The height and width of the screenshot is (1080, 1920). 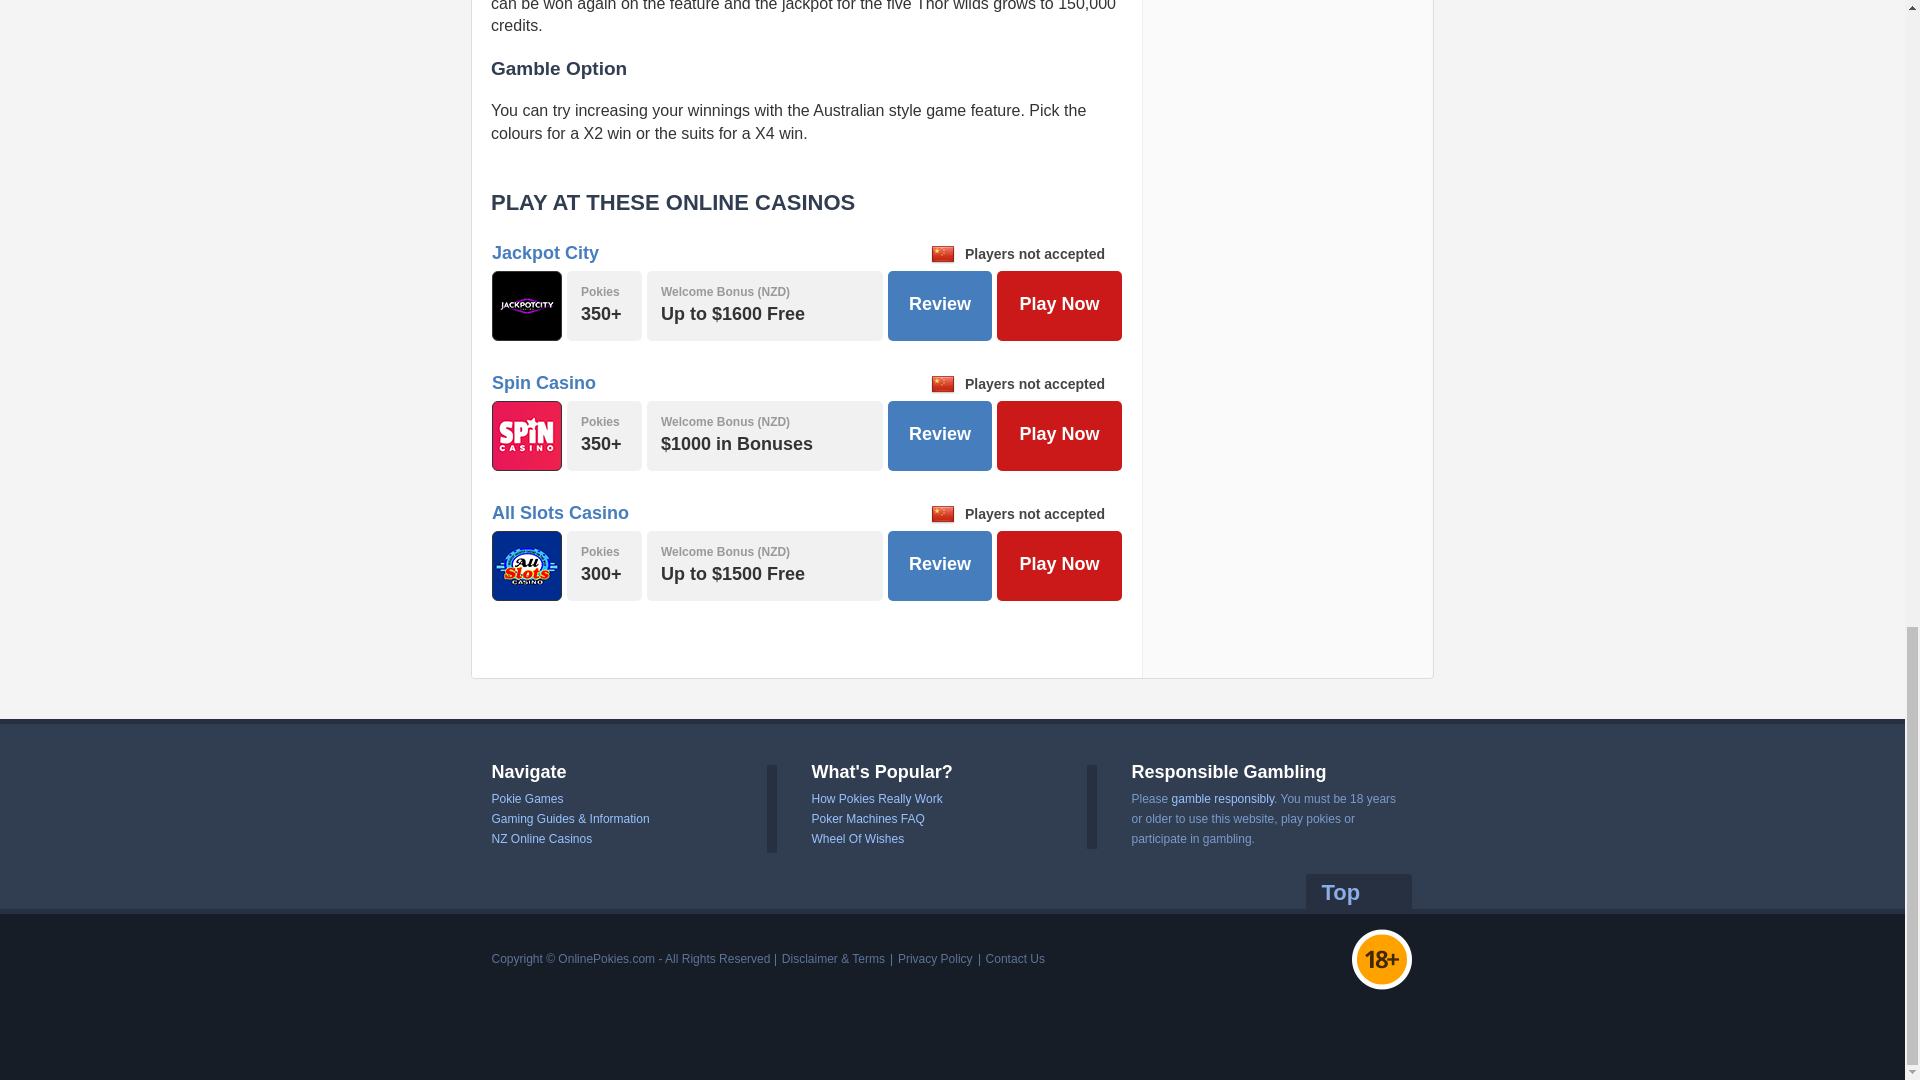 I want to click on Review, so click(x=940, y=566).